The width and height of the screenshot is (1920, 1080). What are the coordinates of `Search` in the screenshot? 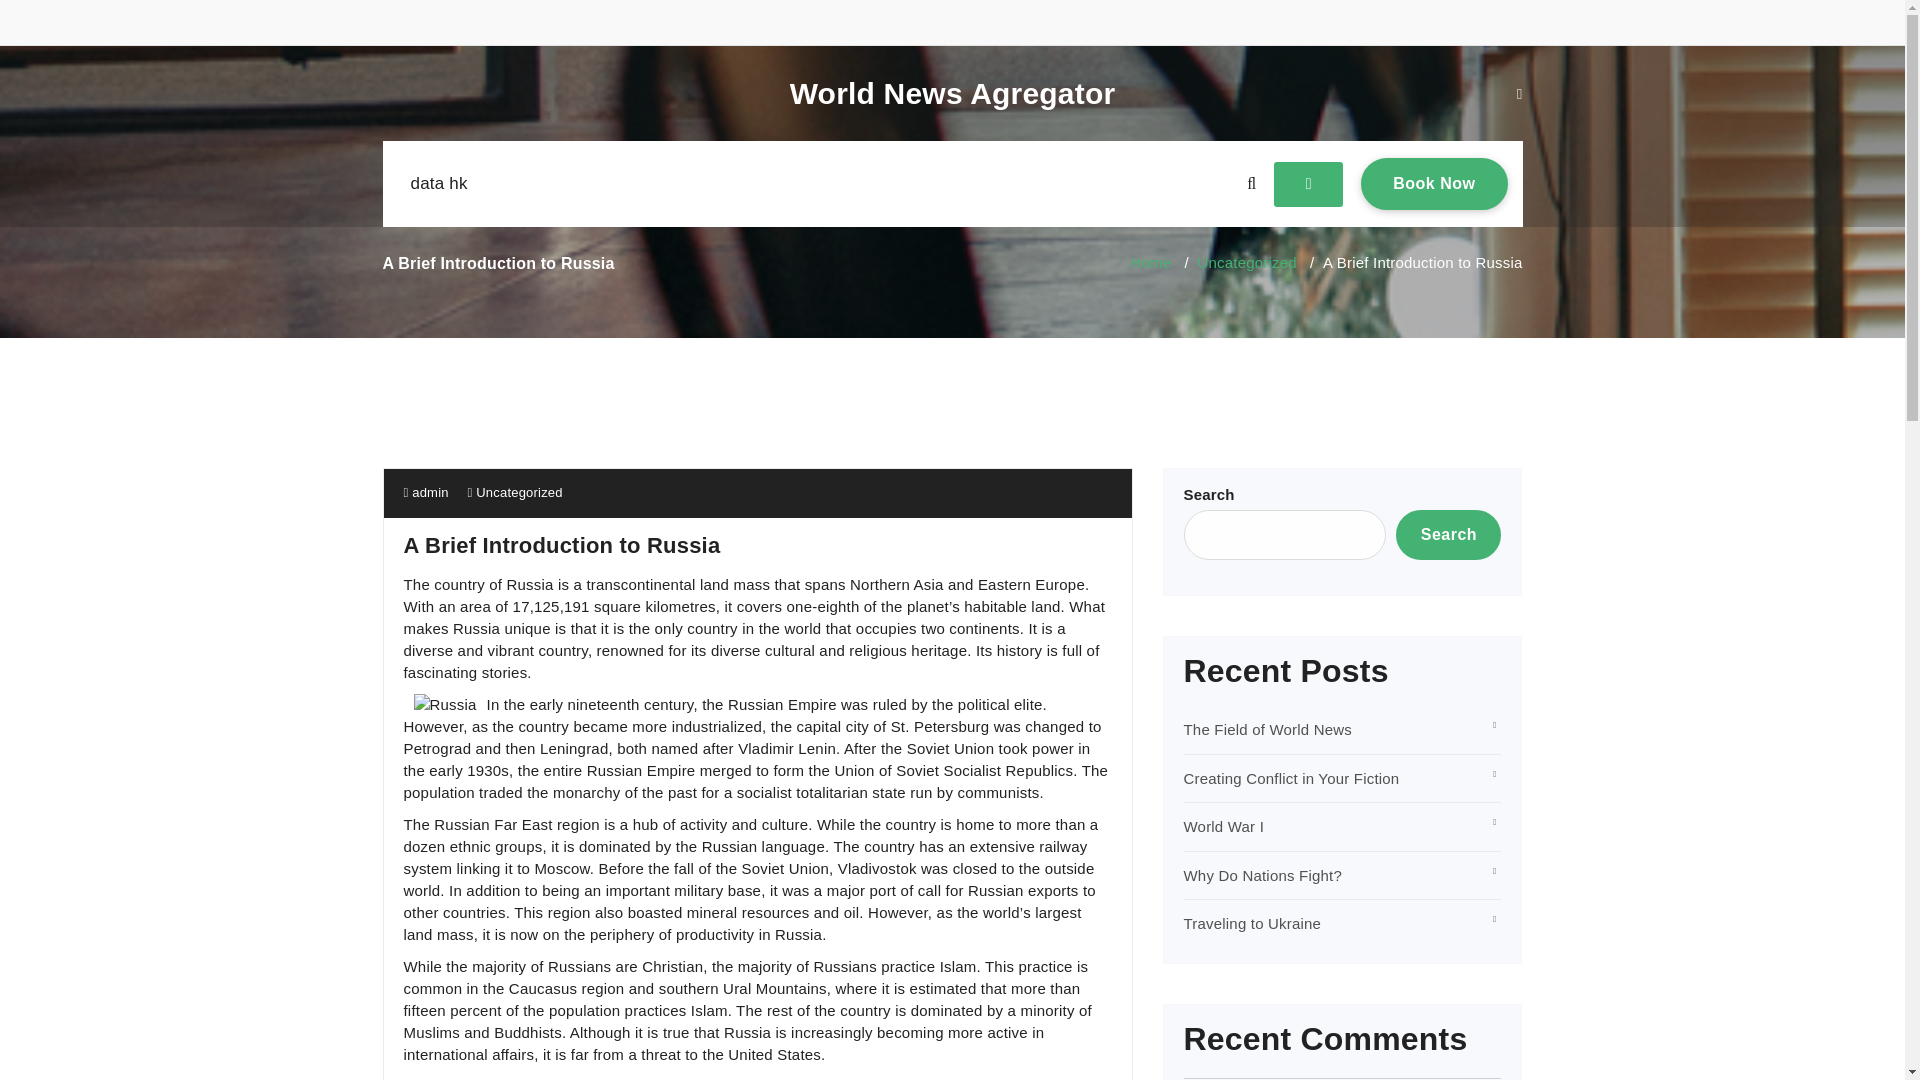 It's located at (1448, 534).